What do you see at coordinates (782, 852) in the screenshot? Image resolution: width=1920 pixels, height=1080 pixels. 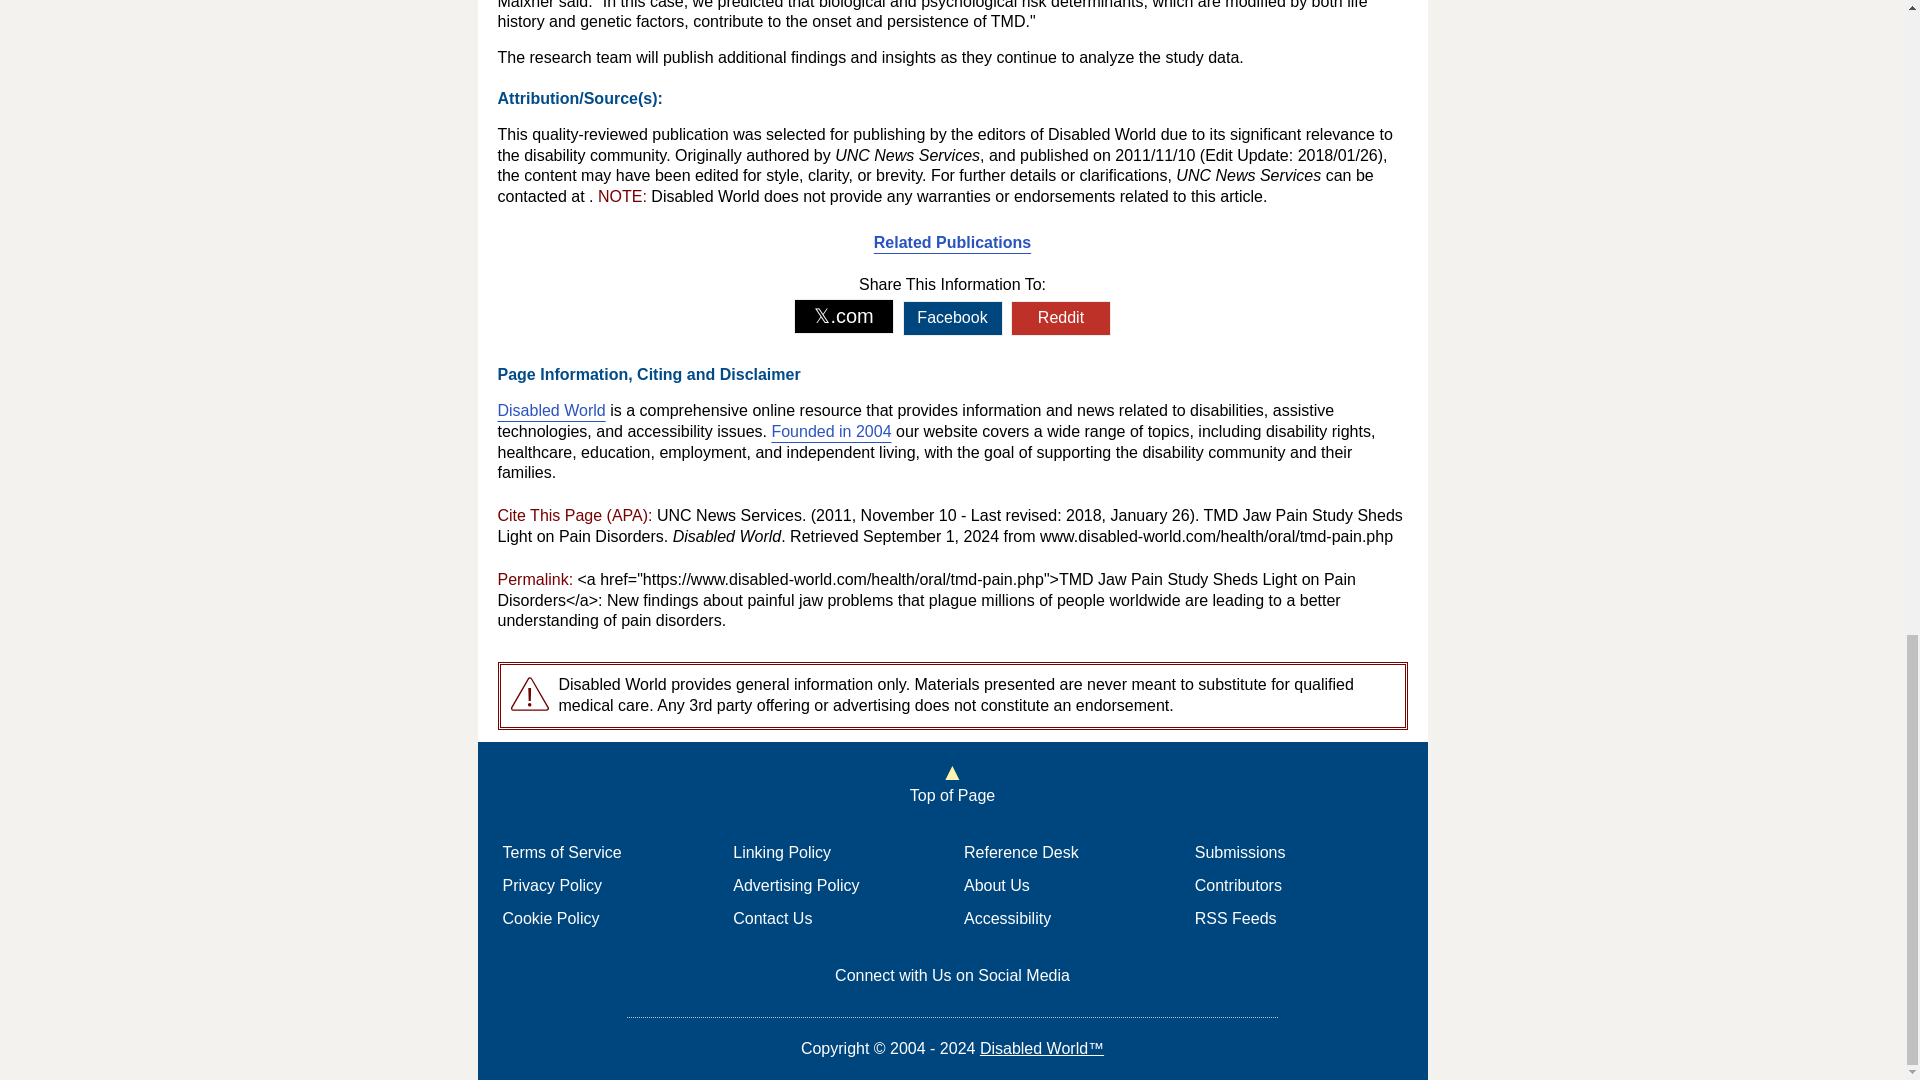 I see `Linking Policy` at bounding box center [782, 852].